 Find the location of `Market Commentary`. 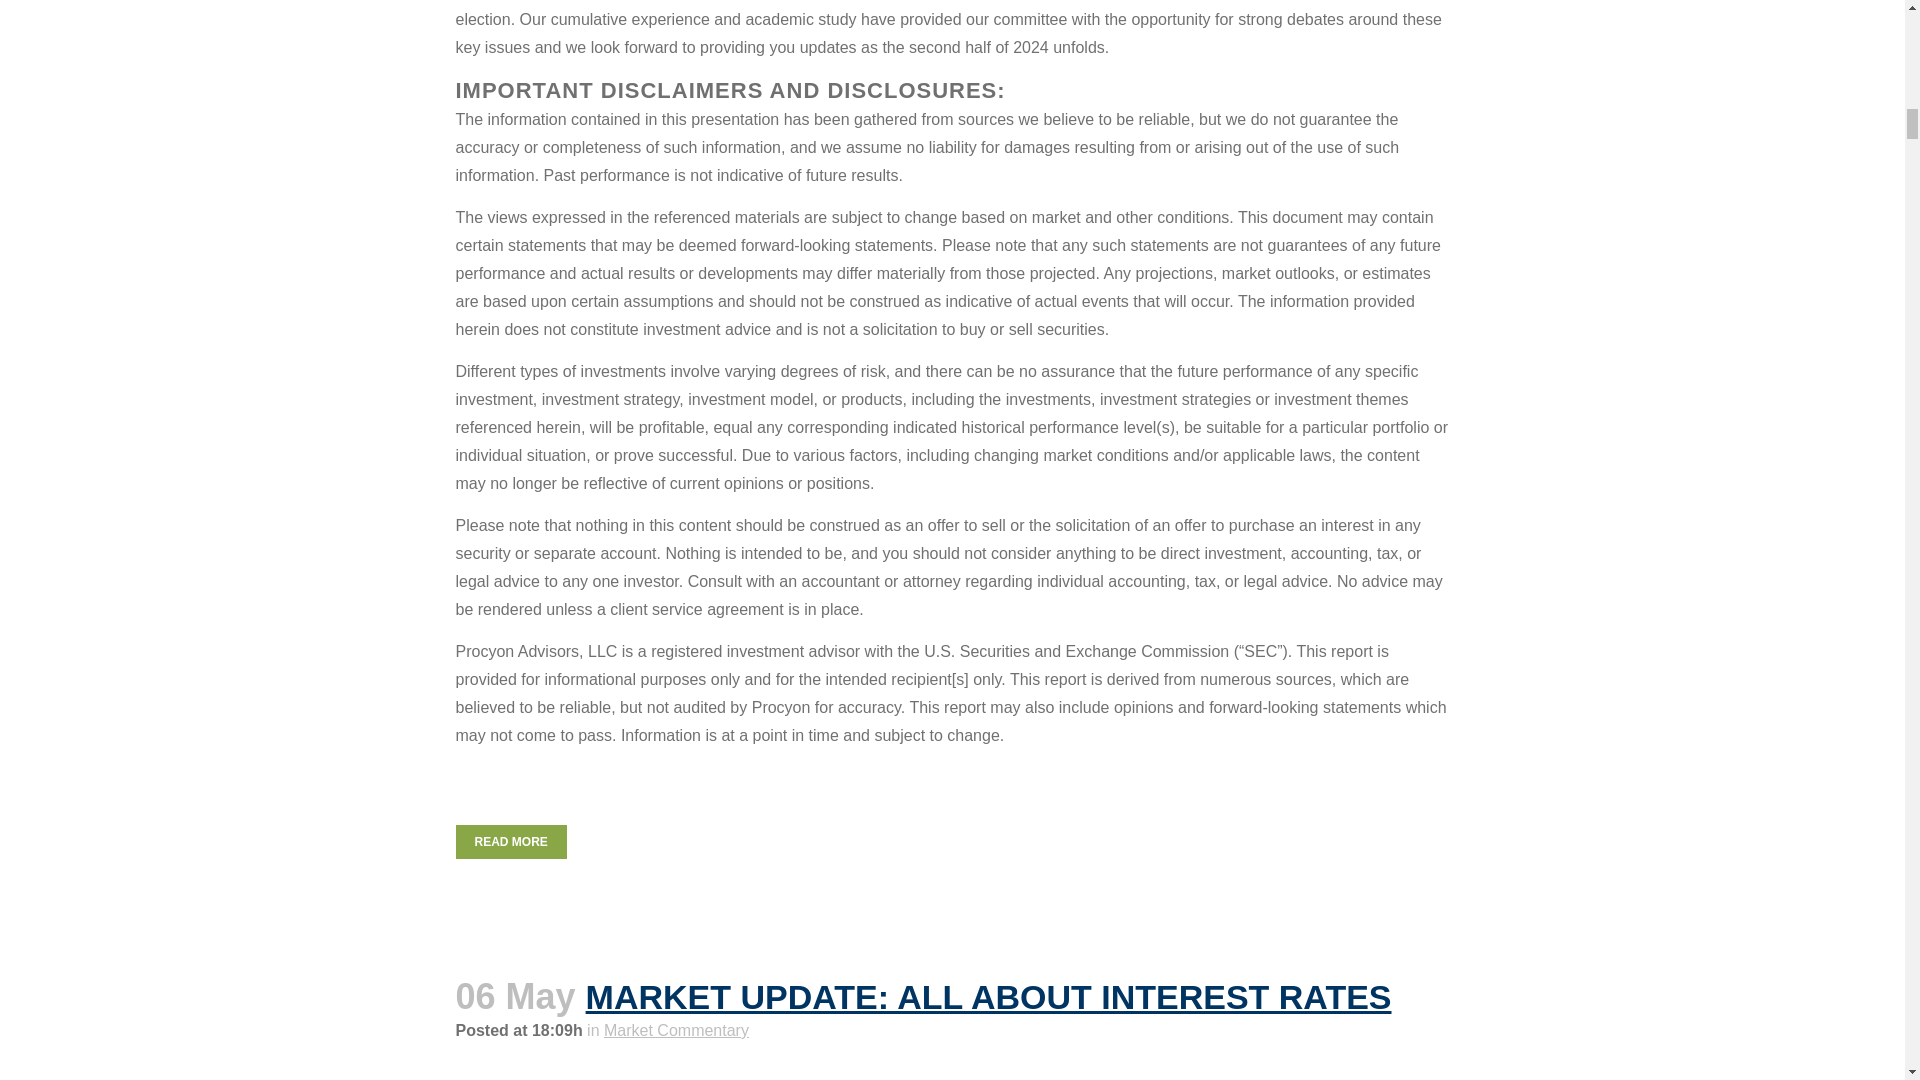

Market Commentary is located at coordinates (676, 1030).